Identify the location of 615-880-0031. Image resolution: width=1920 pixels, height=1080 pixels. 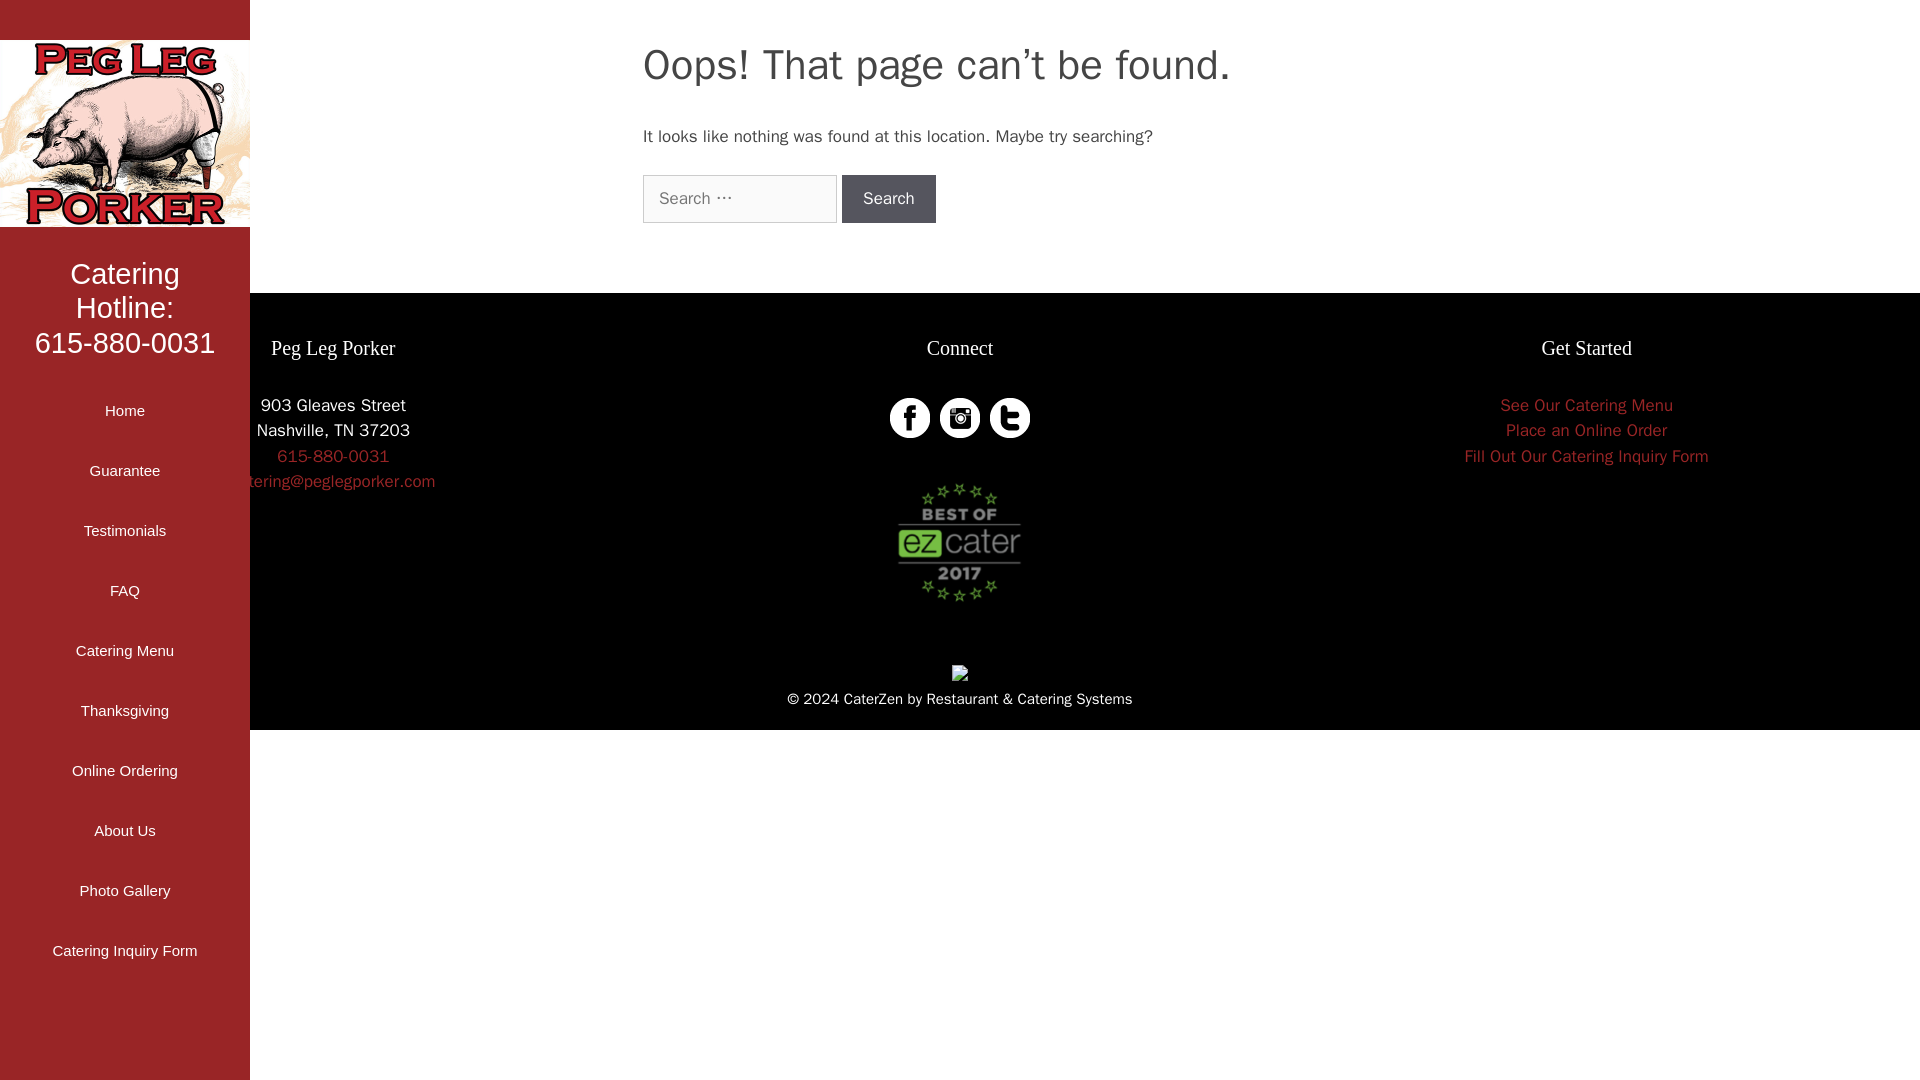
(124, 132).